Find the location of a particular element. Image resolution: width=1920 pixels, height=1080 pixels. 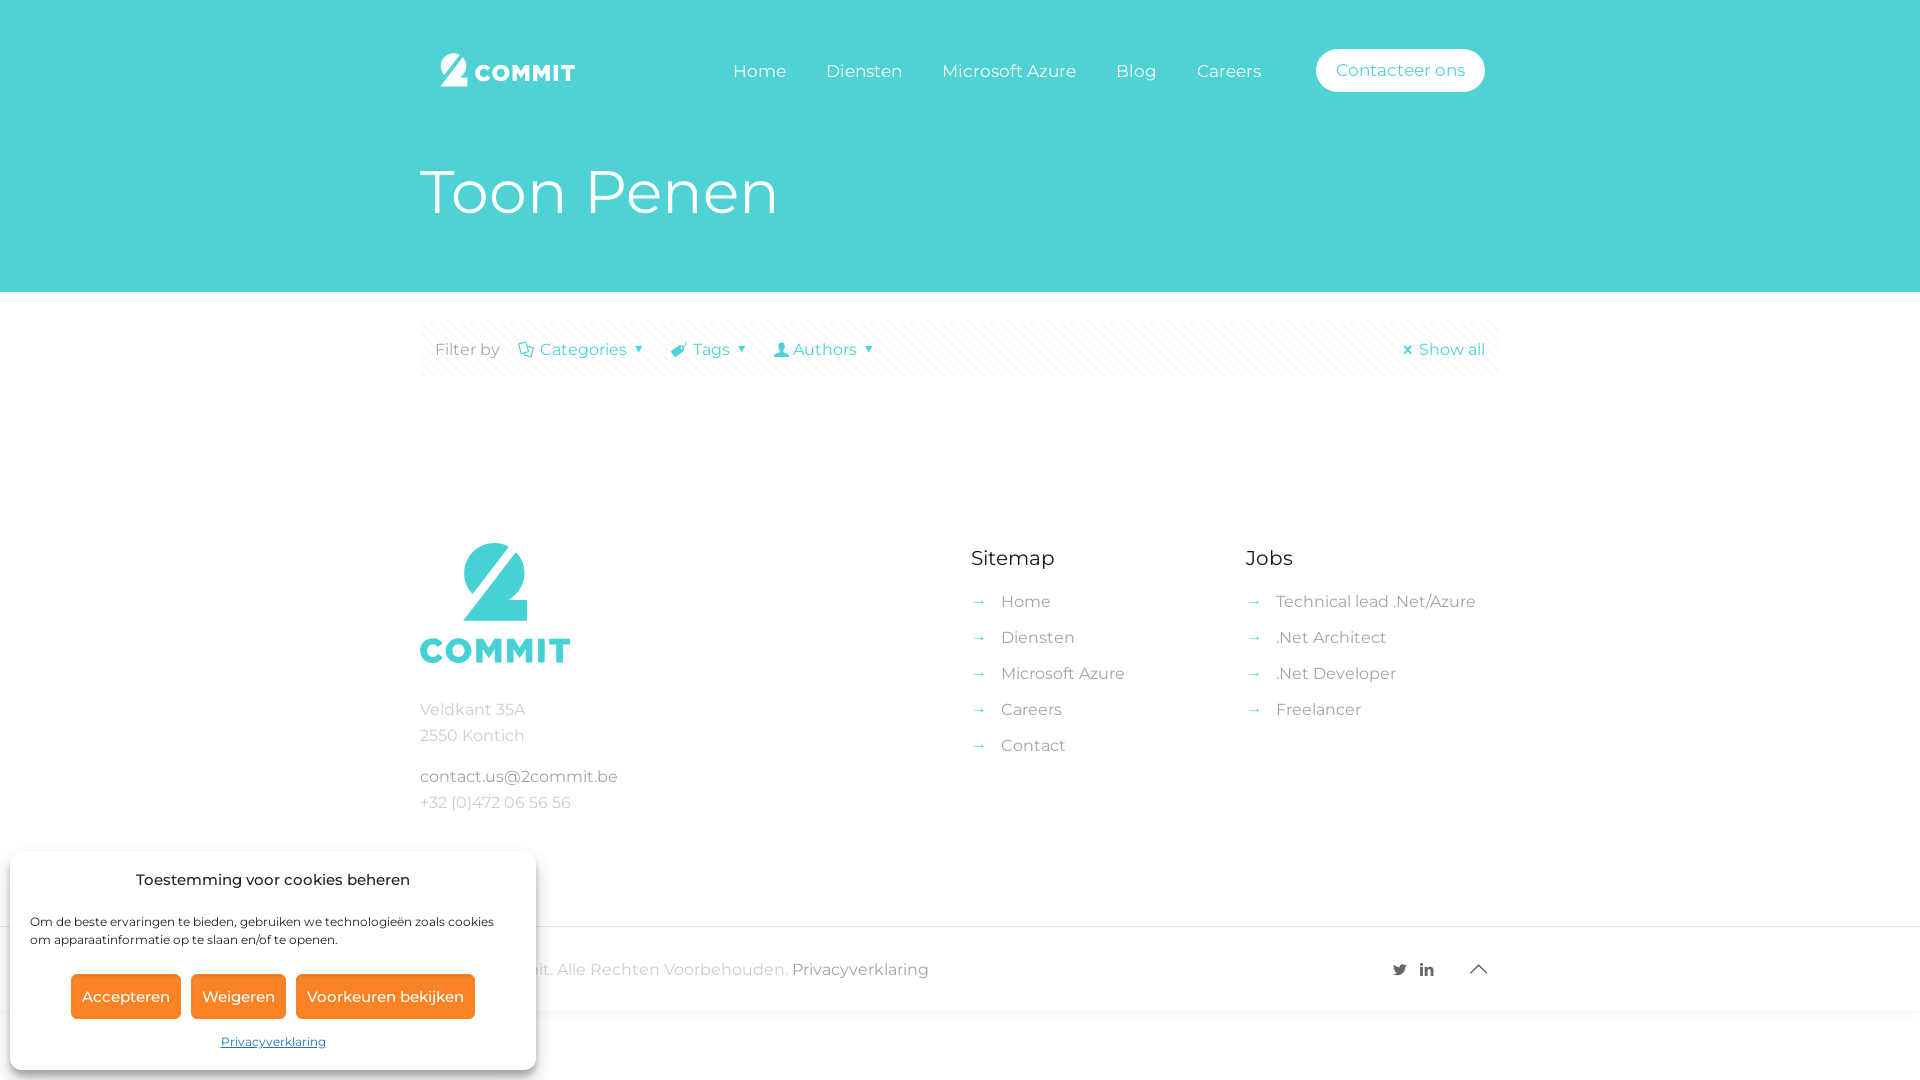

.Net Architect is located at coordinates (1332, 638).